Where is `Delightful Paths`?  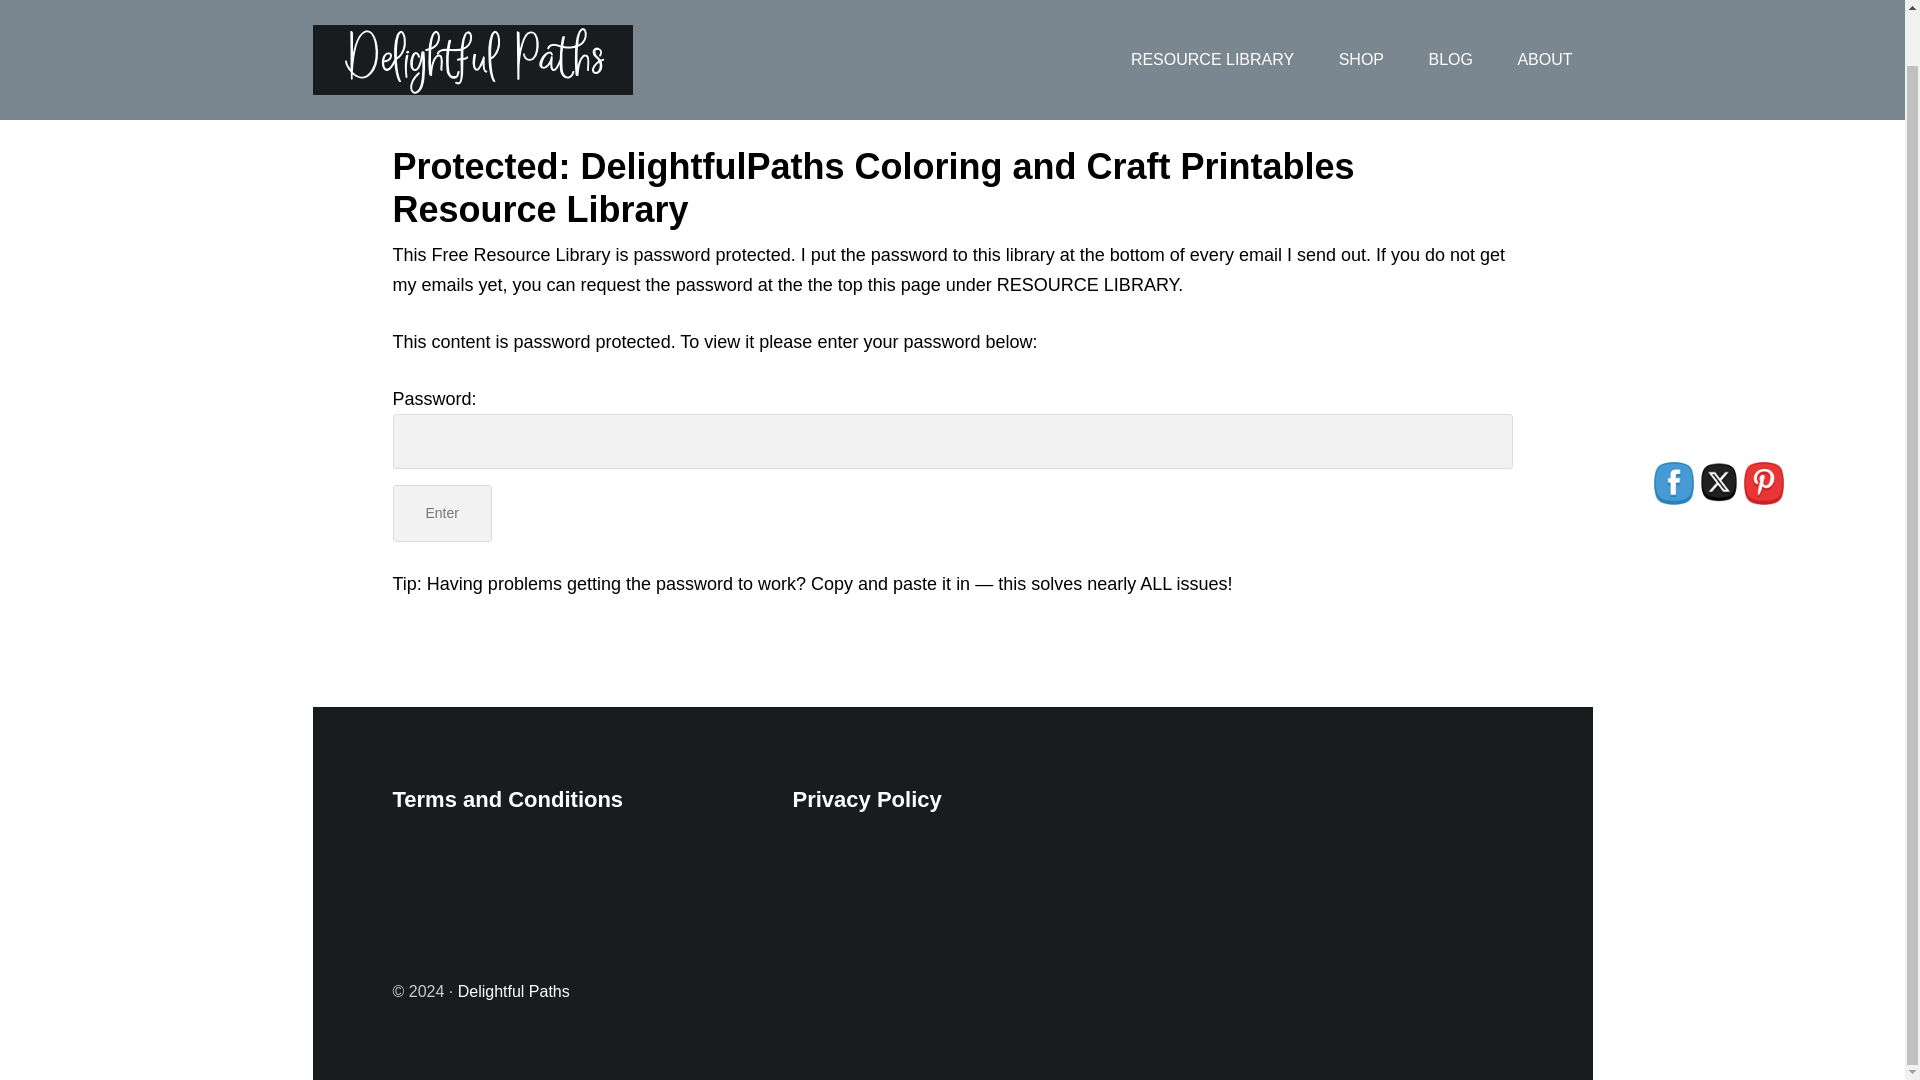 Delightful Paths is located at coordinates (514, 991).